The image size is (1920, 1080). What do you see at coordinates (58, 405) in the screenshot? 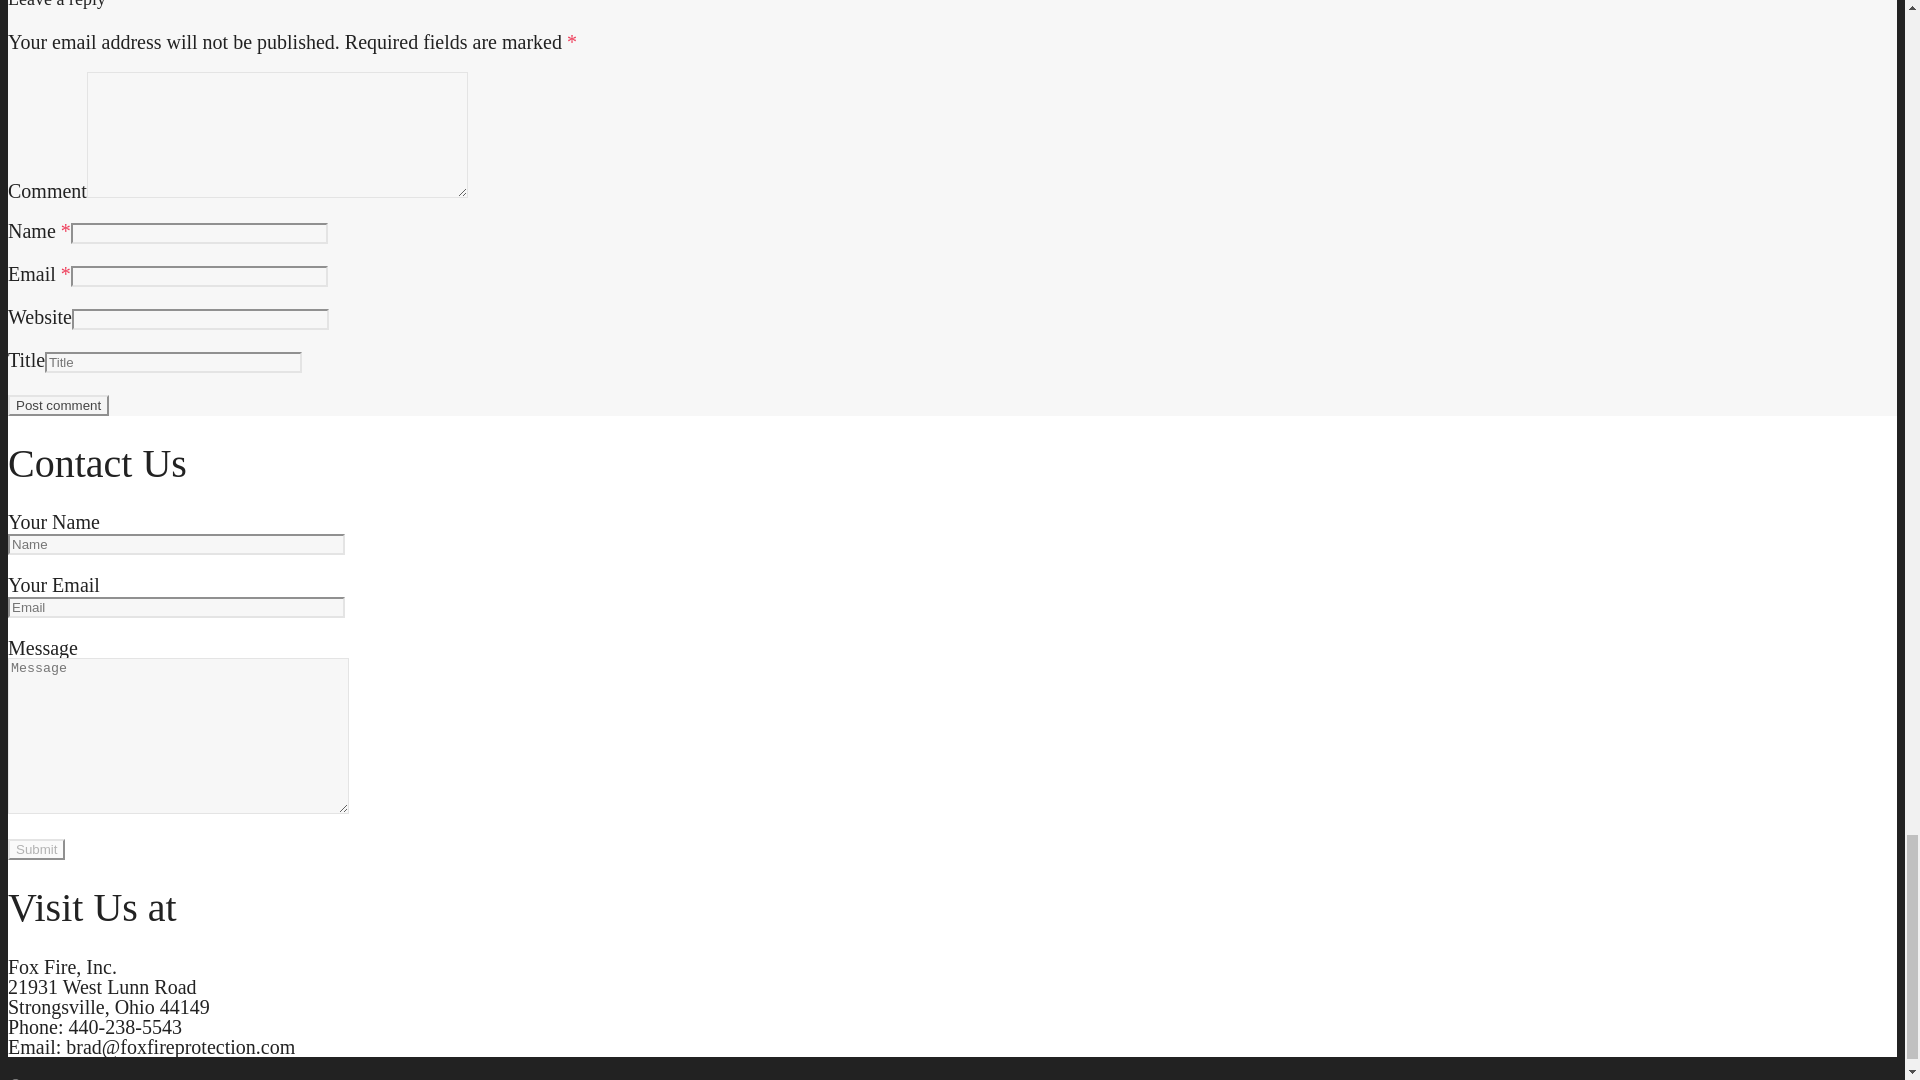
I see `Post comment` at bounding box center [58, 405].